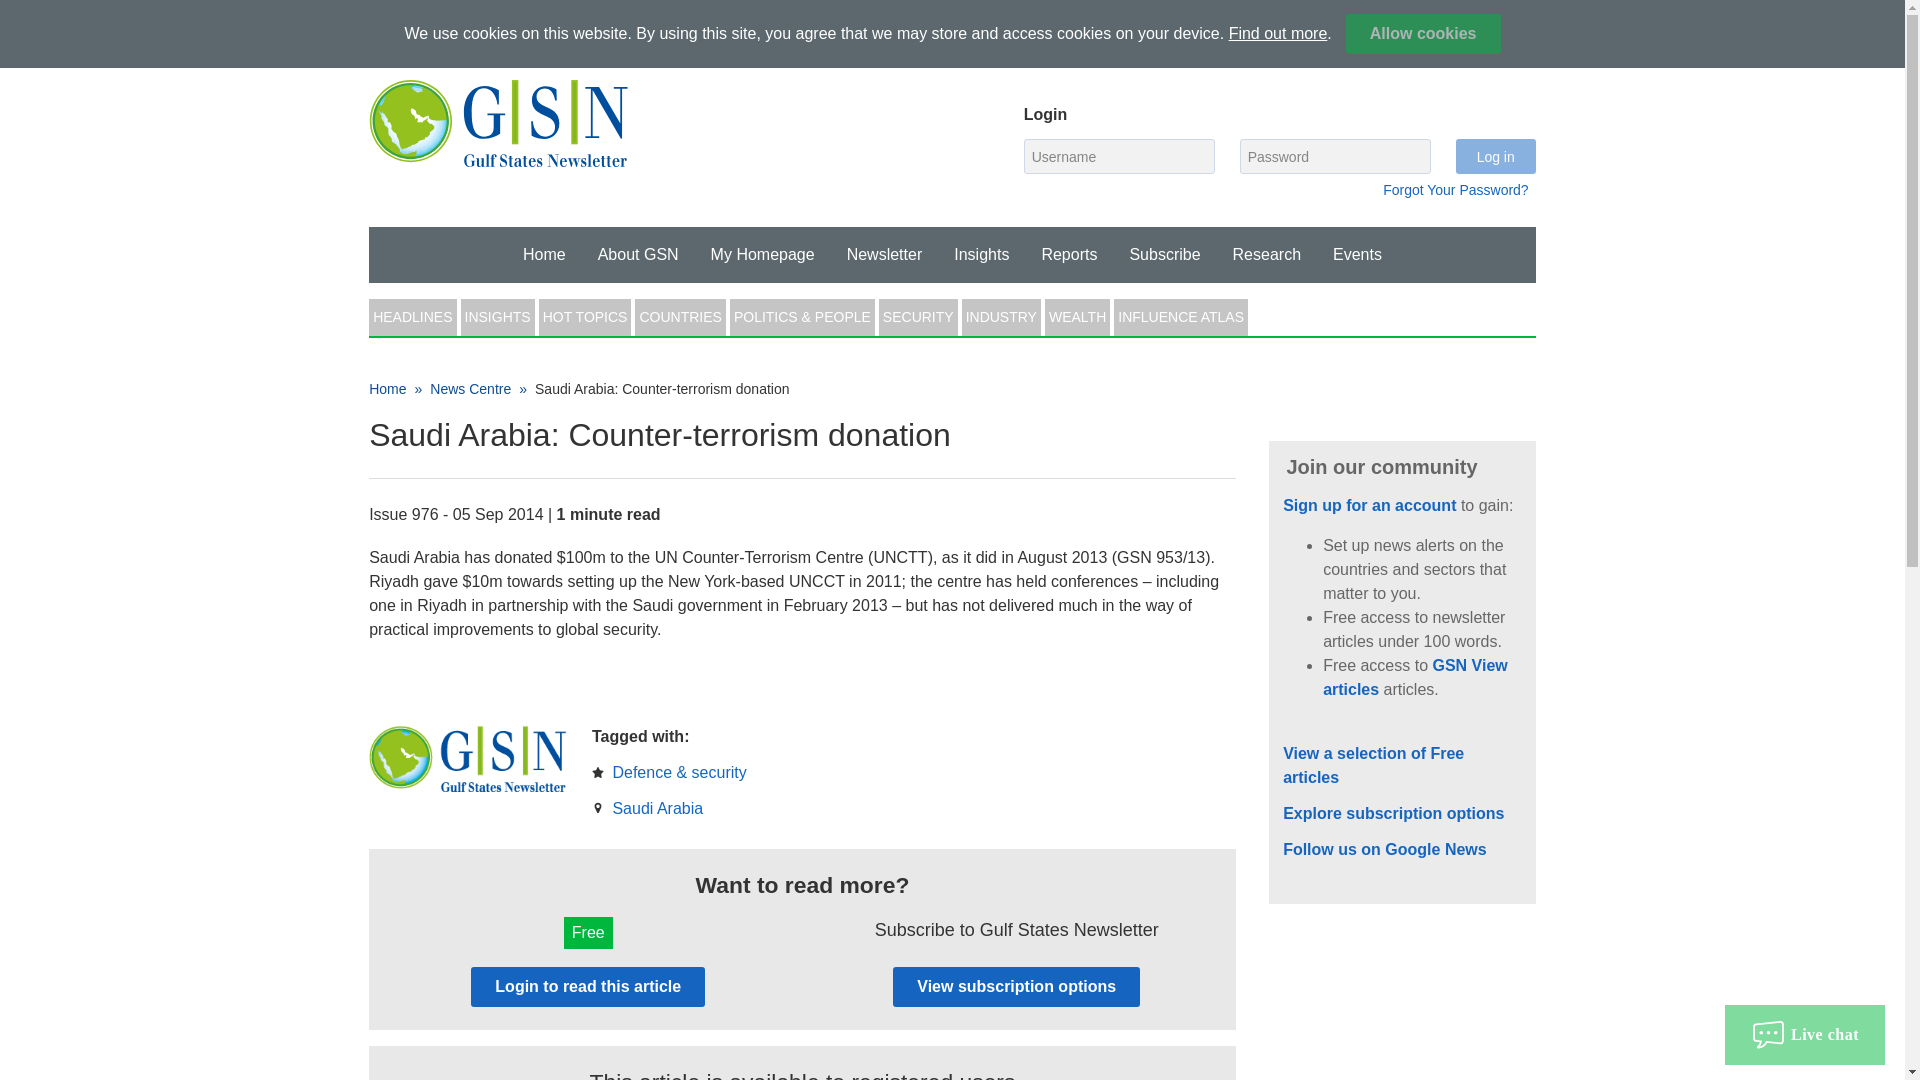 This screenshot has height=1080, width=1920. What do you see at coordinates (1267, 254) in the screenshot?
I see `Newsletter` at bounding box center [1267, 254].